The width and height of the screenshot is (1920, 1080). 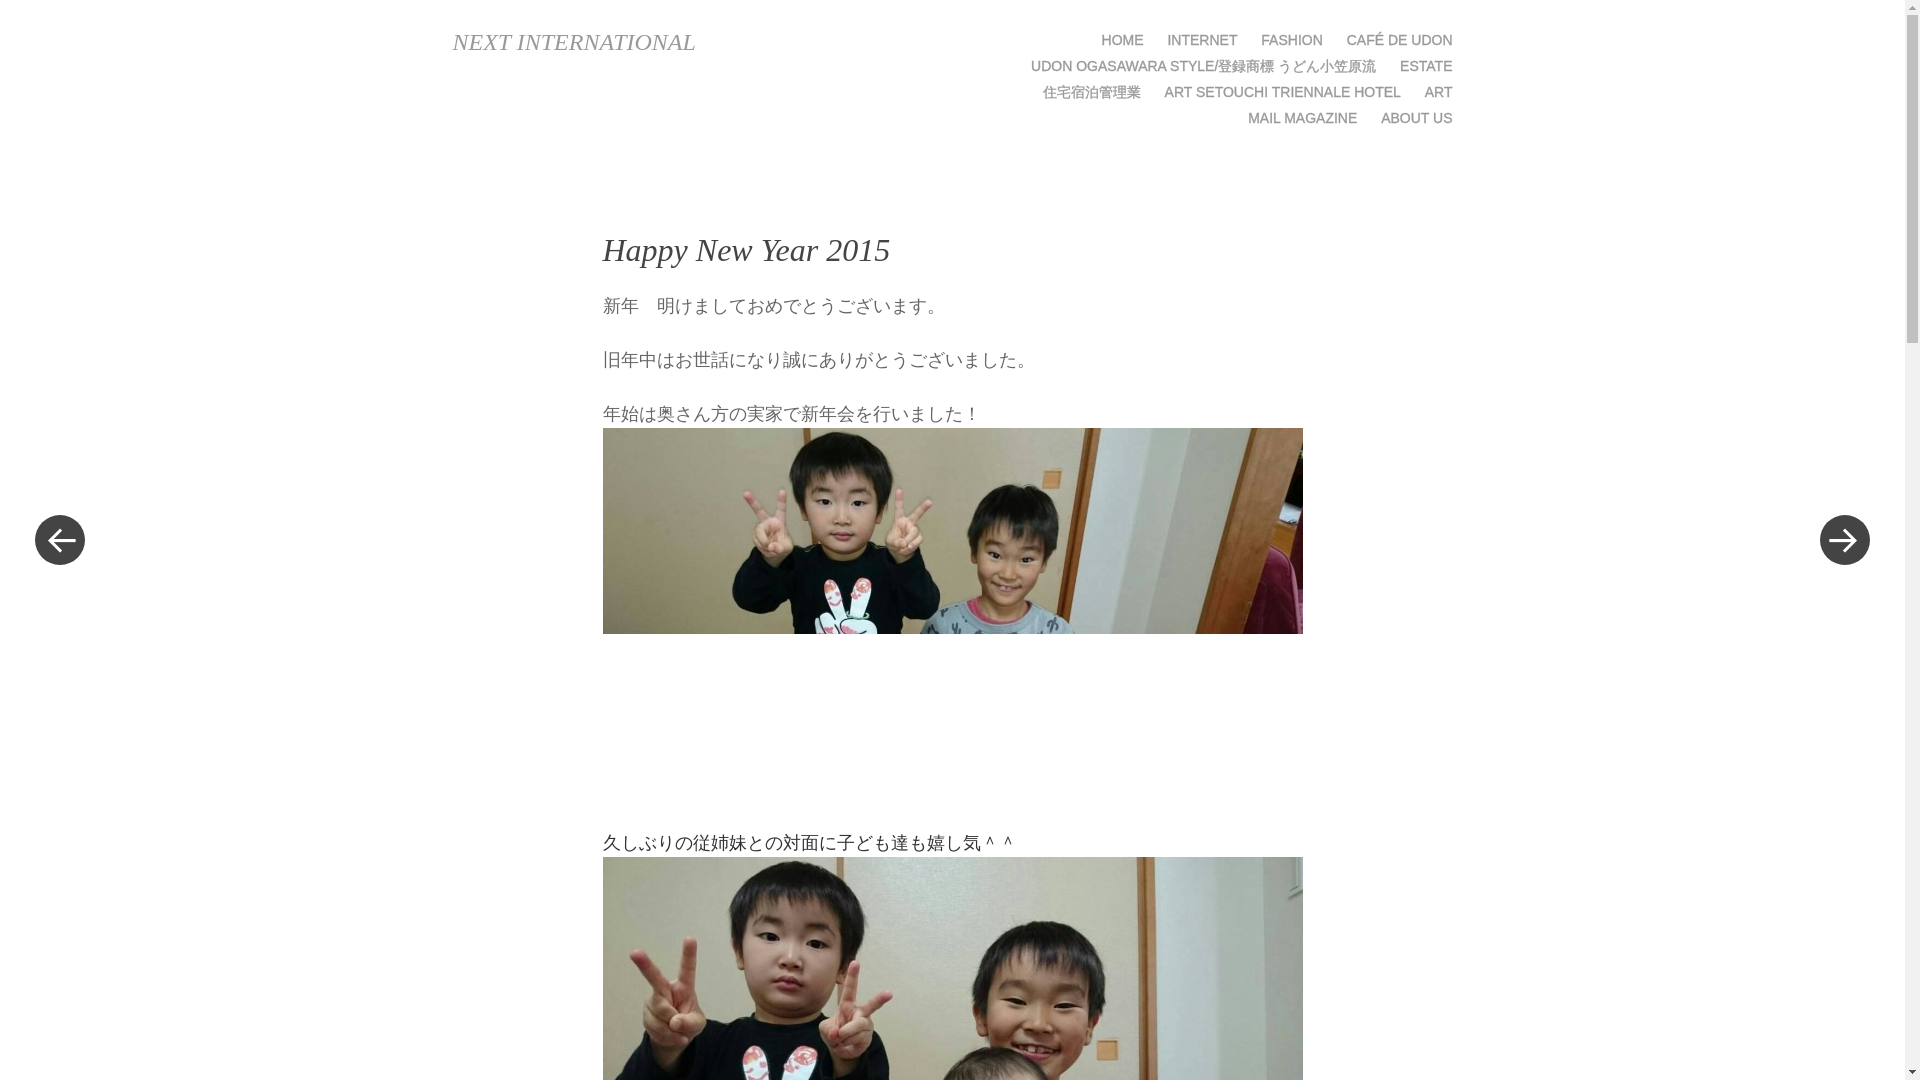 What do you see at coordinates (1202, 40) in the screenshot?
I see `INTERNET` at bounding box center [1202, 40].